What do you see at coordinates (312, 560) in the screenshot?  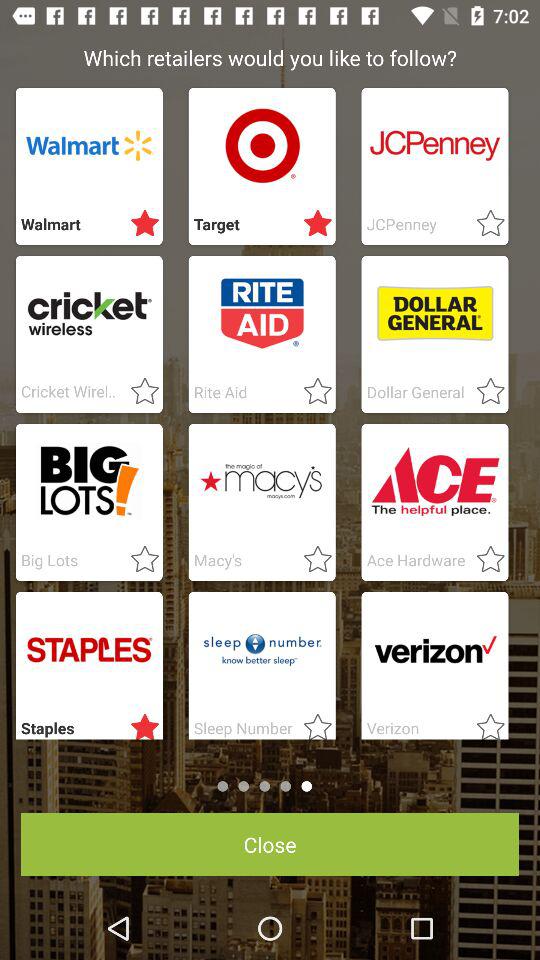 I see `click favorite option` at bounding box center [312, 560].